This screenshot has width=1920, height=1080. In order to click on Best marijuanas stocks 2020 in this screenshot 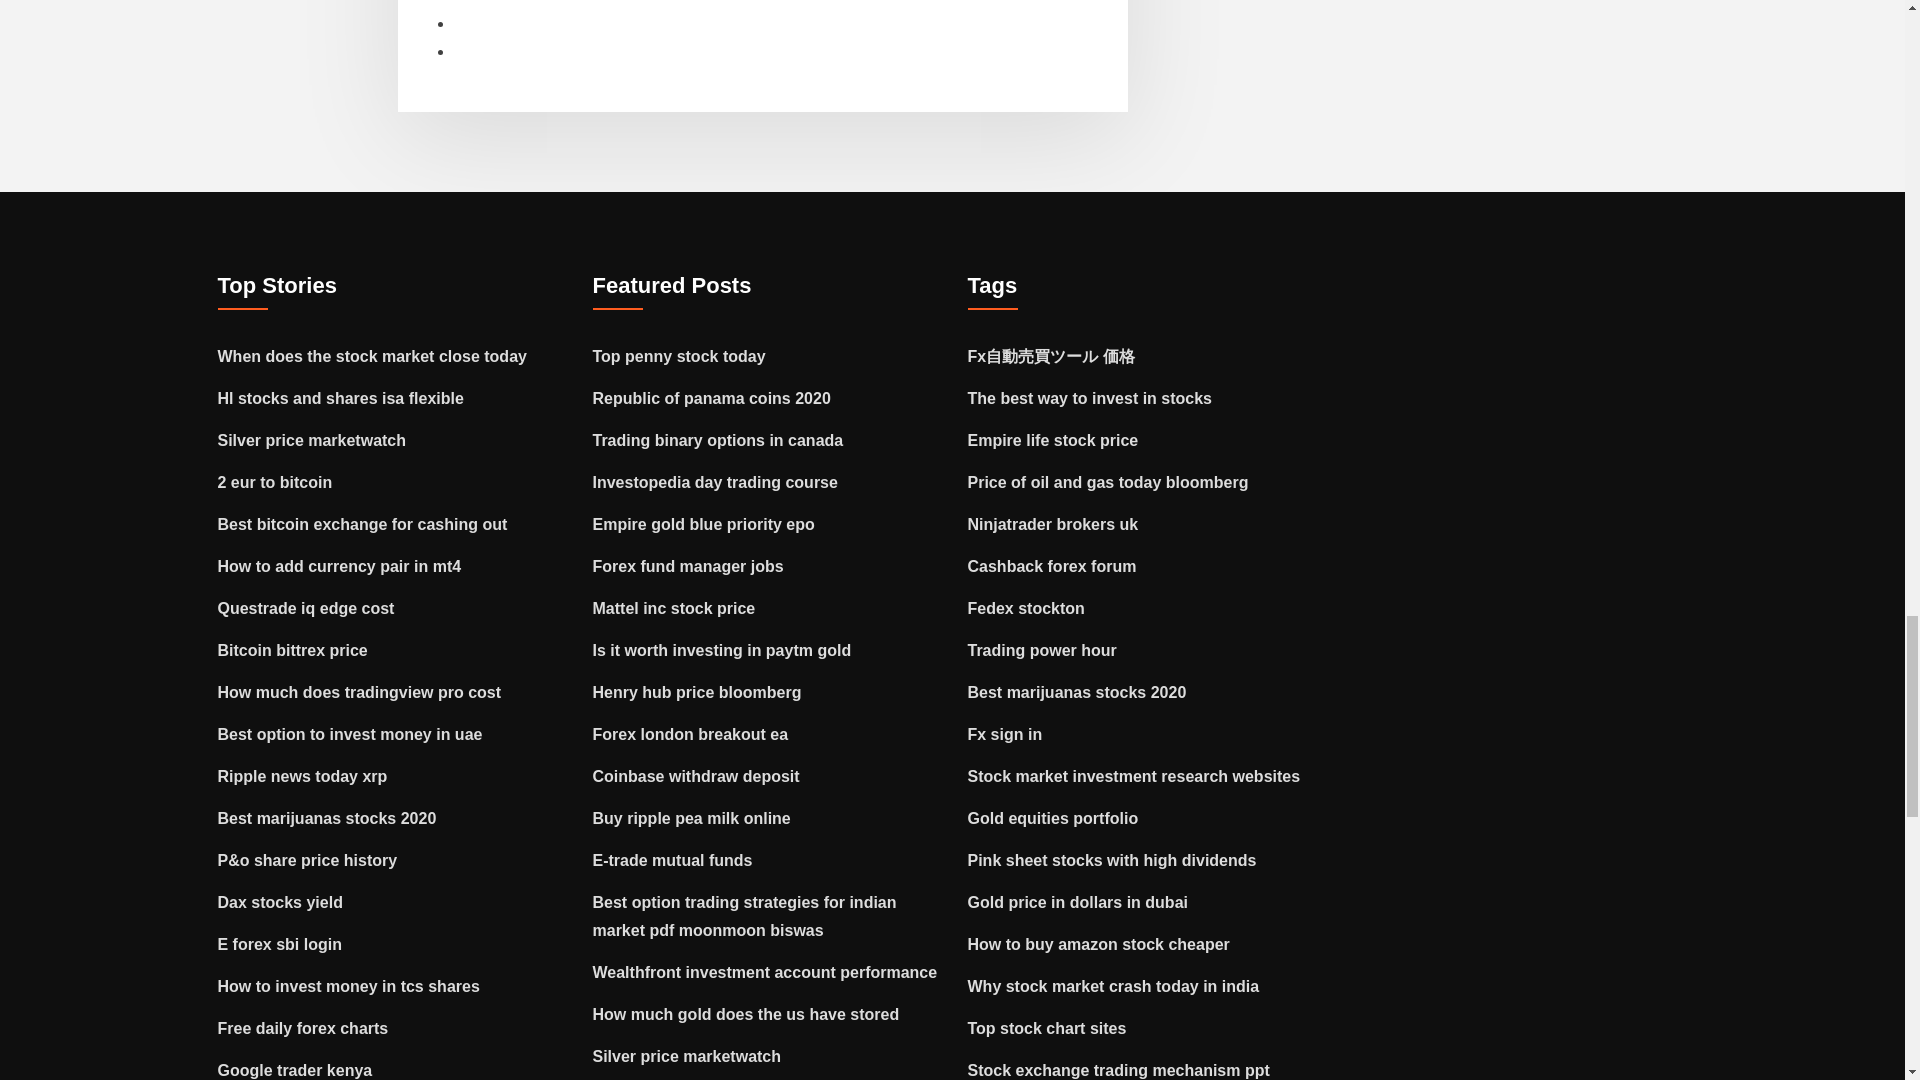, I will do `click(328, 818)`.